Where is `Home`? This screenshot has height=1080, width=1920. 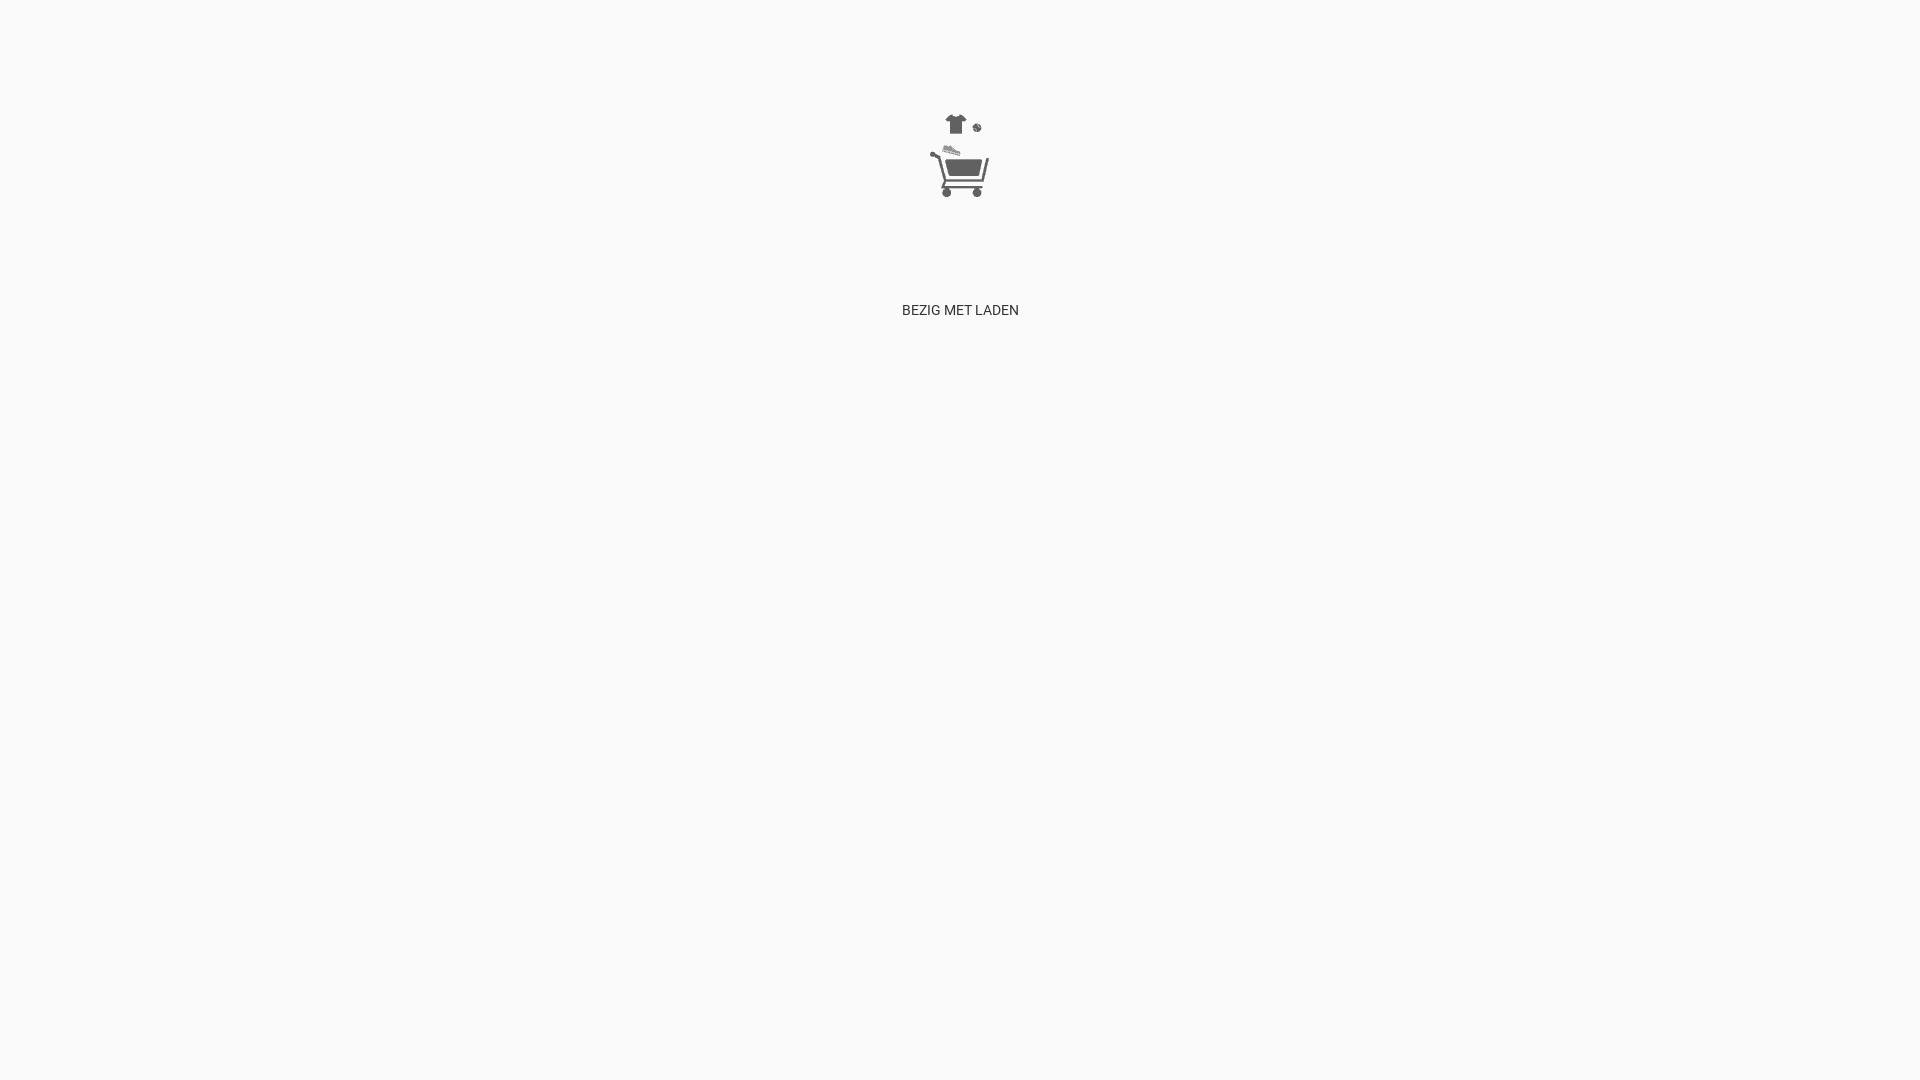 Home is located at coordinates (1090, 181).